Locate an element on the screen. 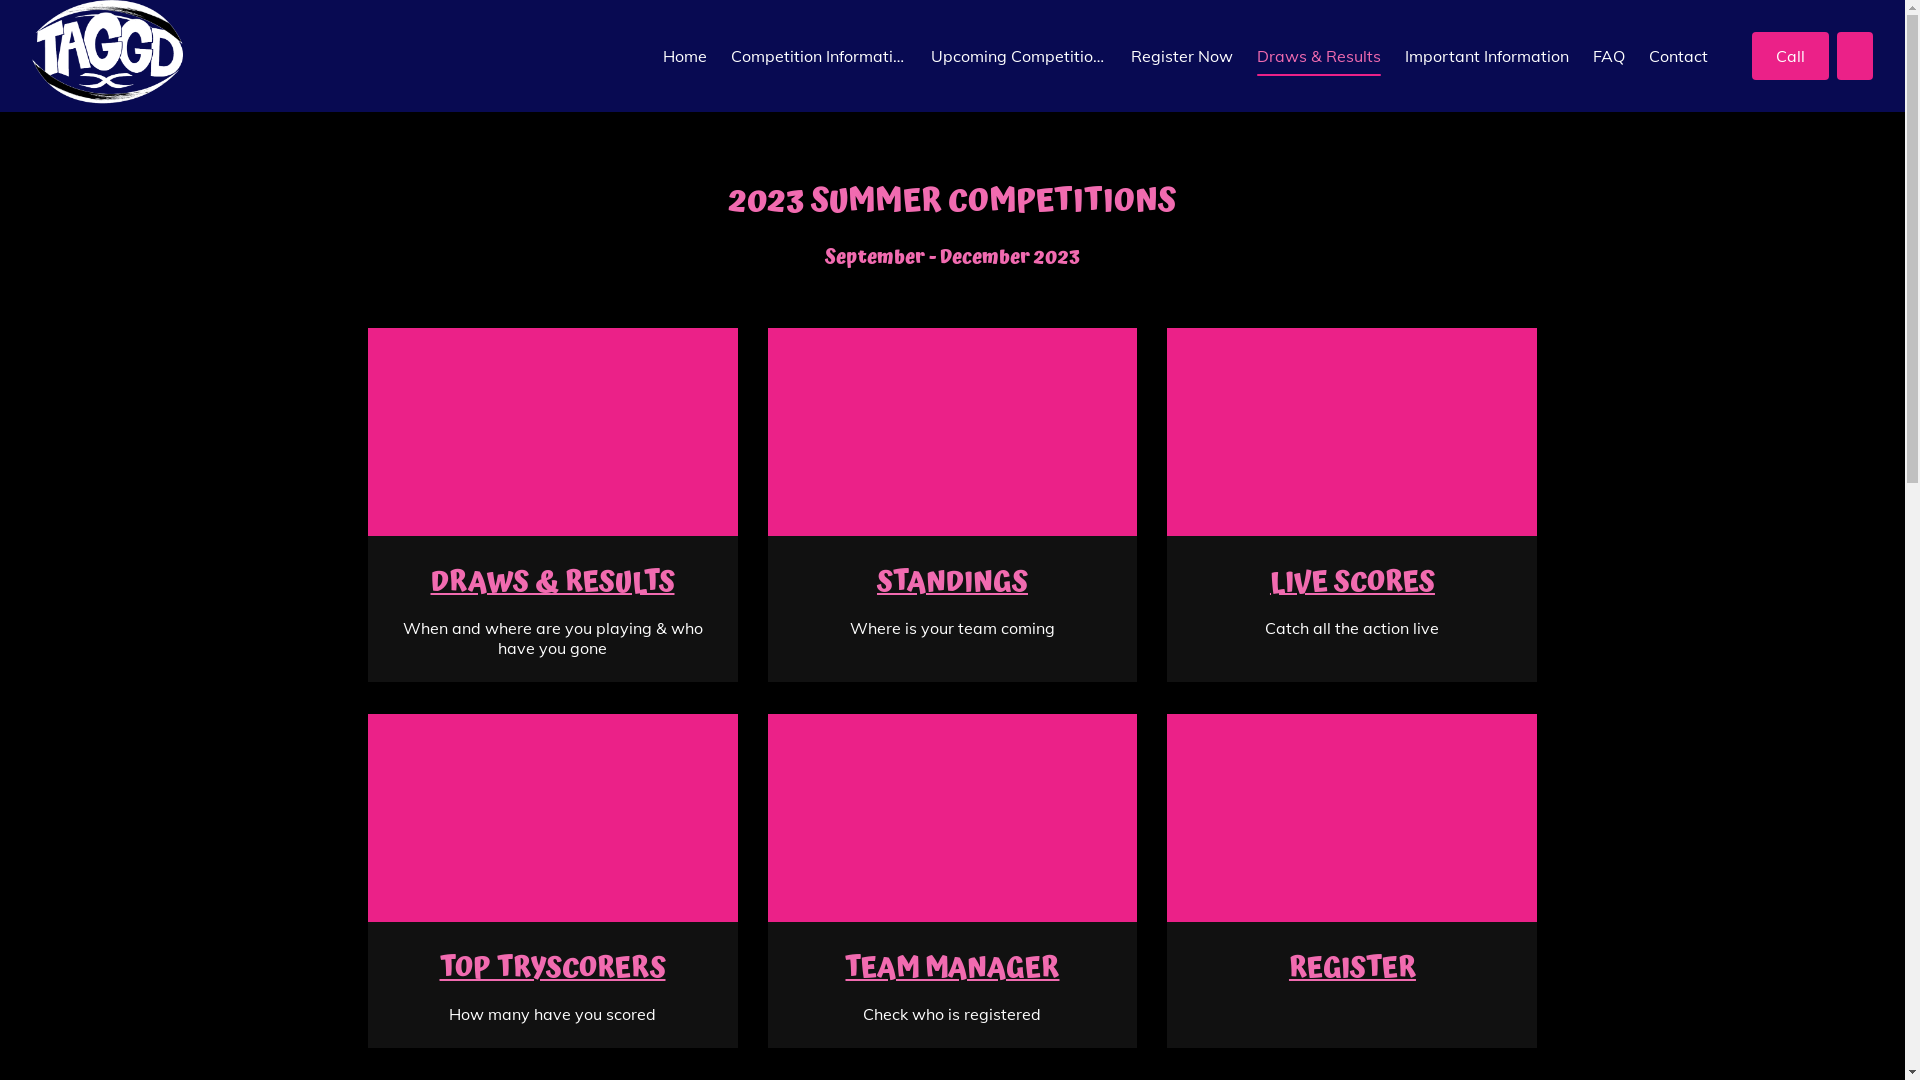  Contact is located at coordinates (1678, 56).